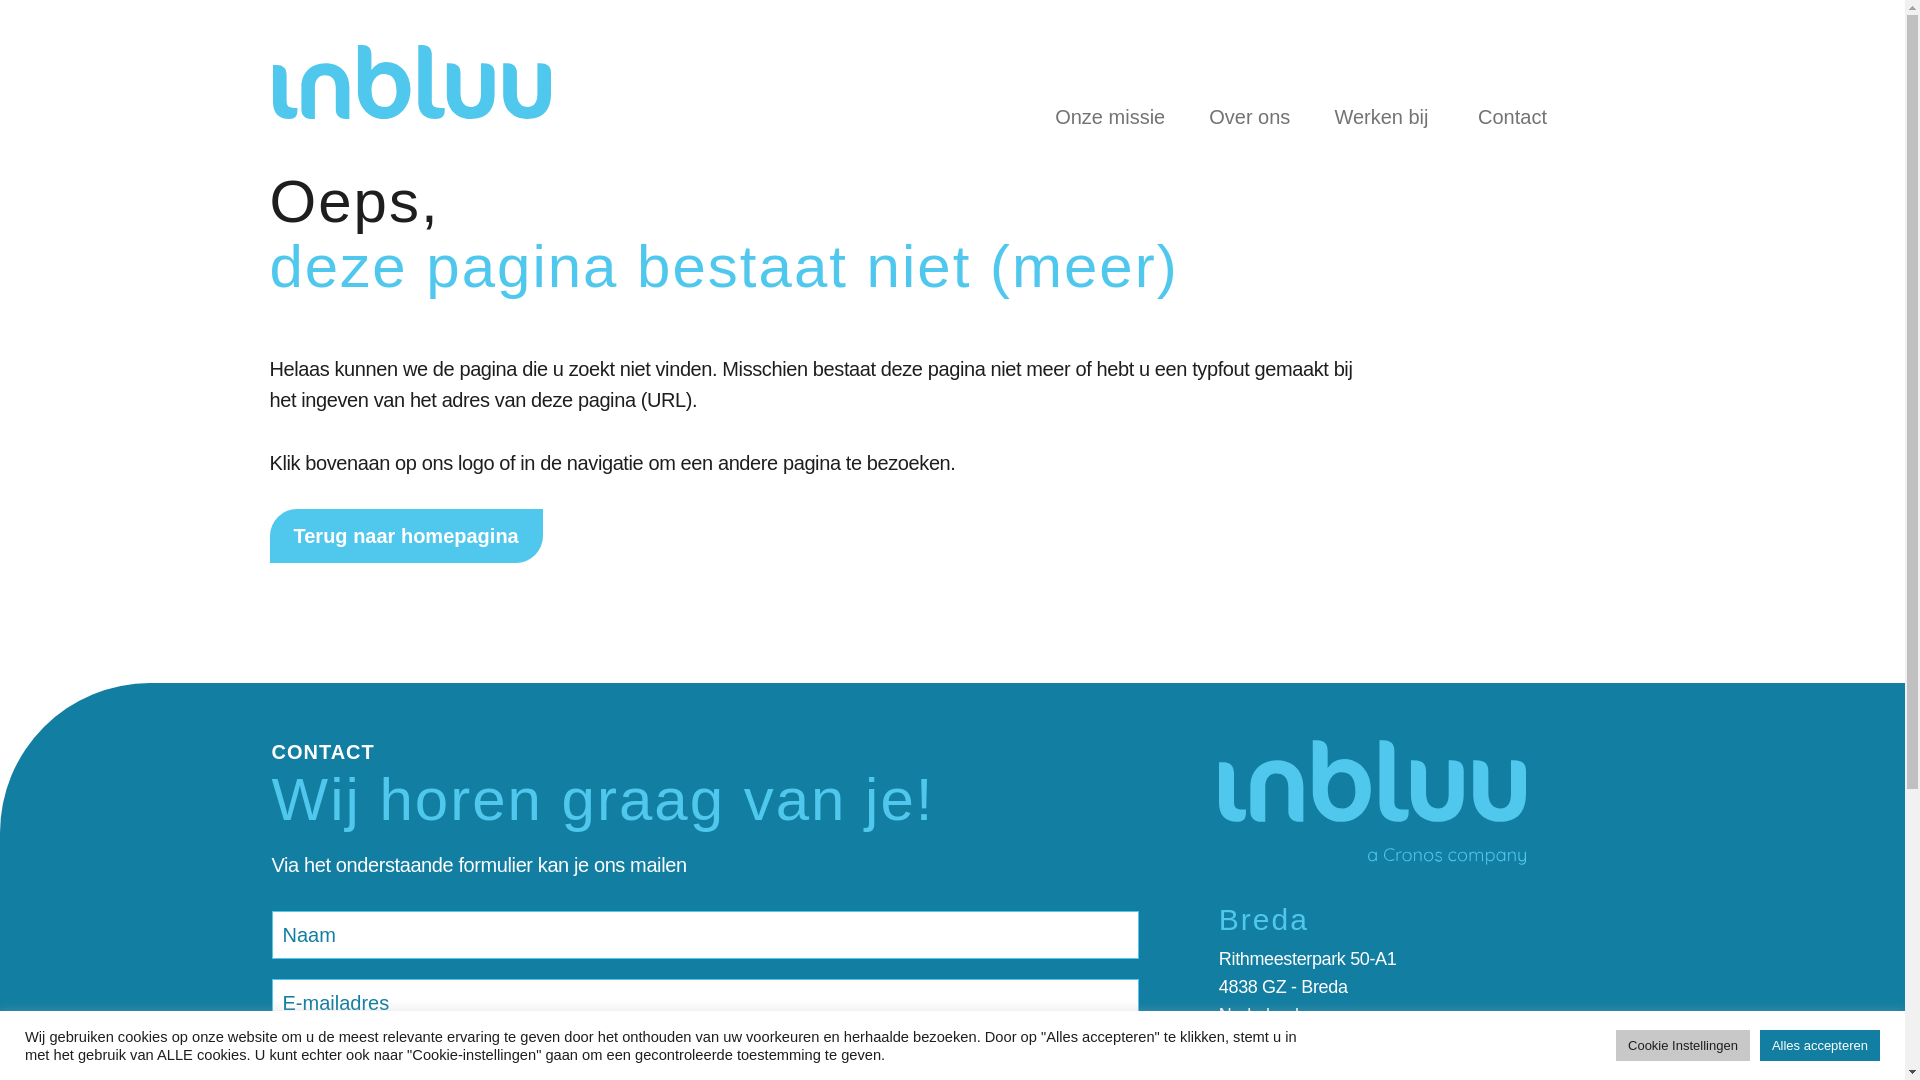 The width and height of the screenshot is (1920, 1080). What do you see at coordinates (1820, 1045) in the screenshot?
I see `Alles accepteren` at bounding box center [1820, 1045].